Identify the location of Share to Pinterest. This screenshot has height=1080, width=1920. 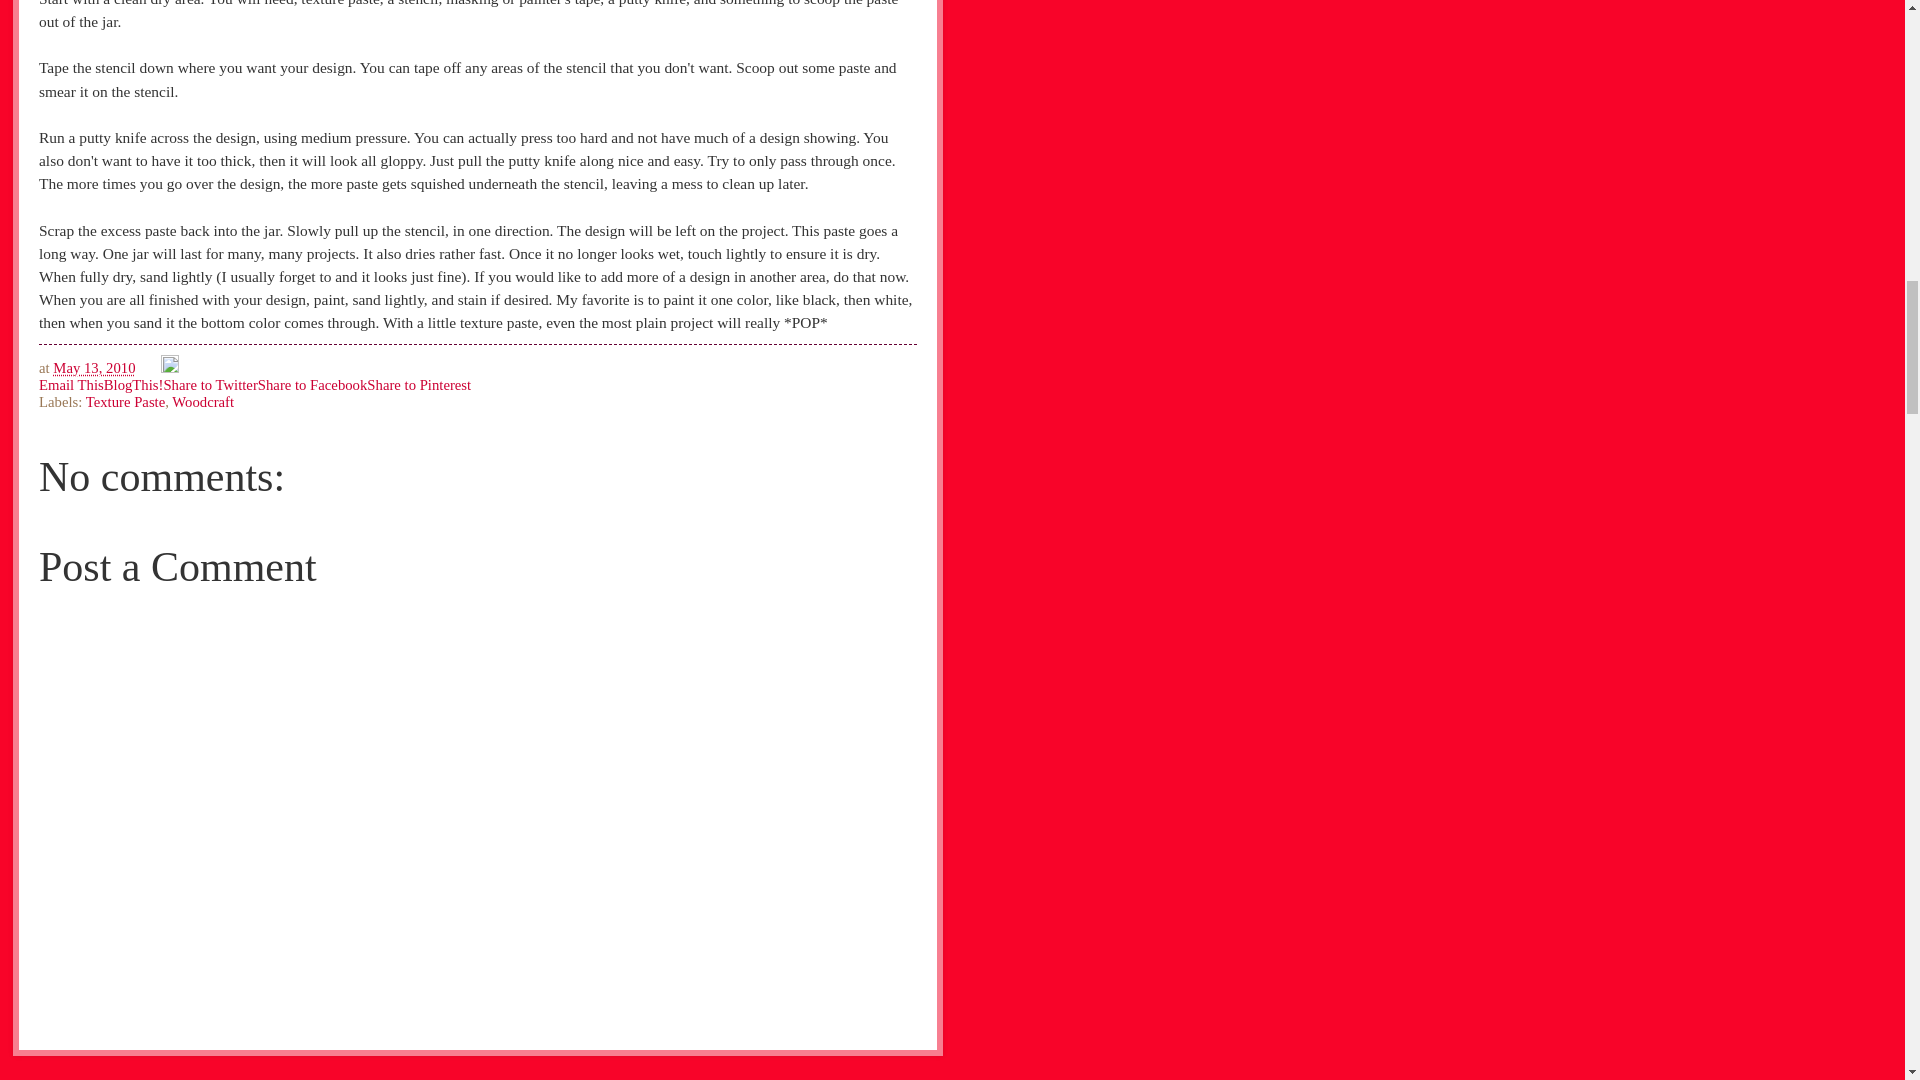
(418, 384).